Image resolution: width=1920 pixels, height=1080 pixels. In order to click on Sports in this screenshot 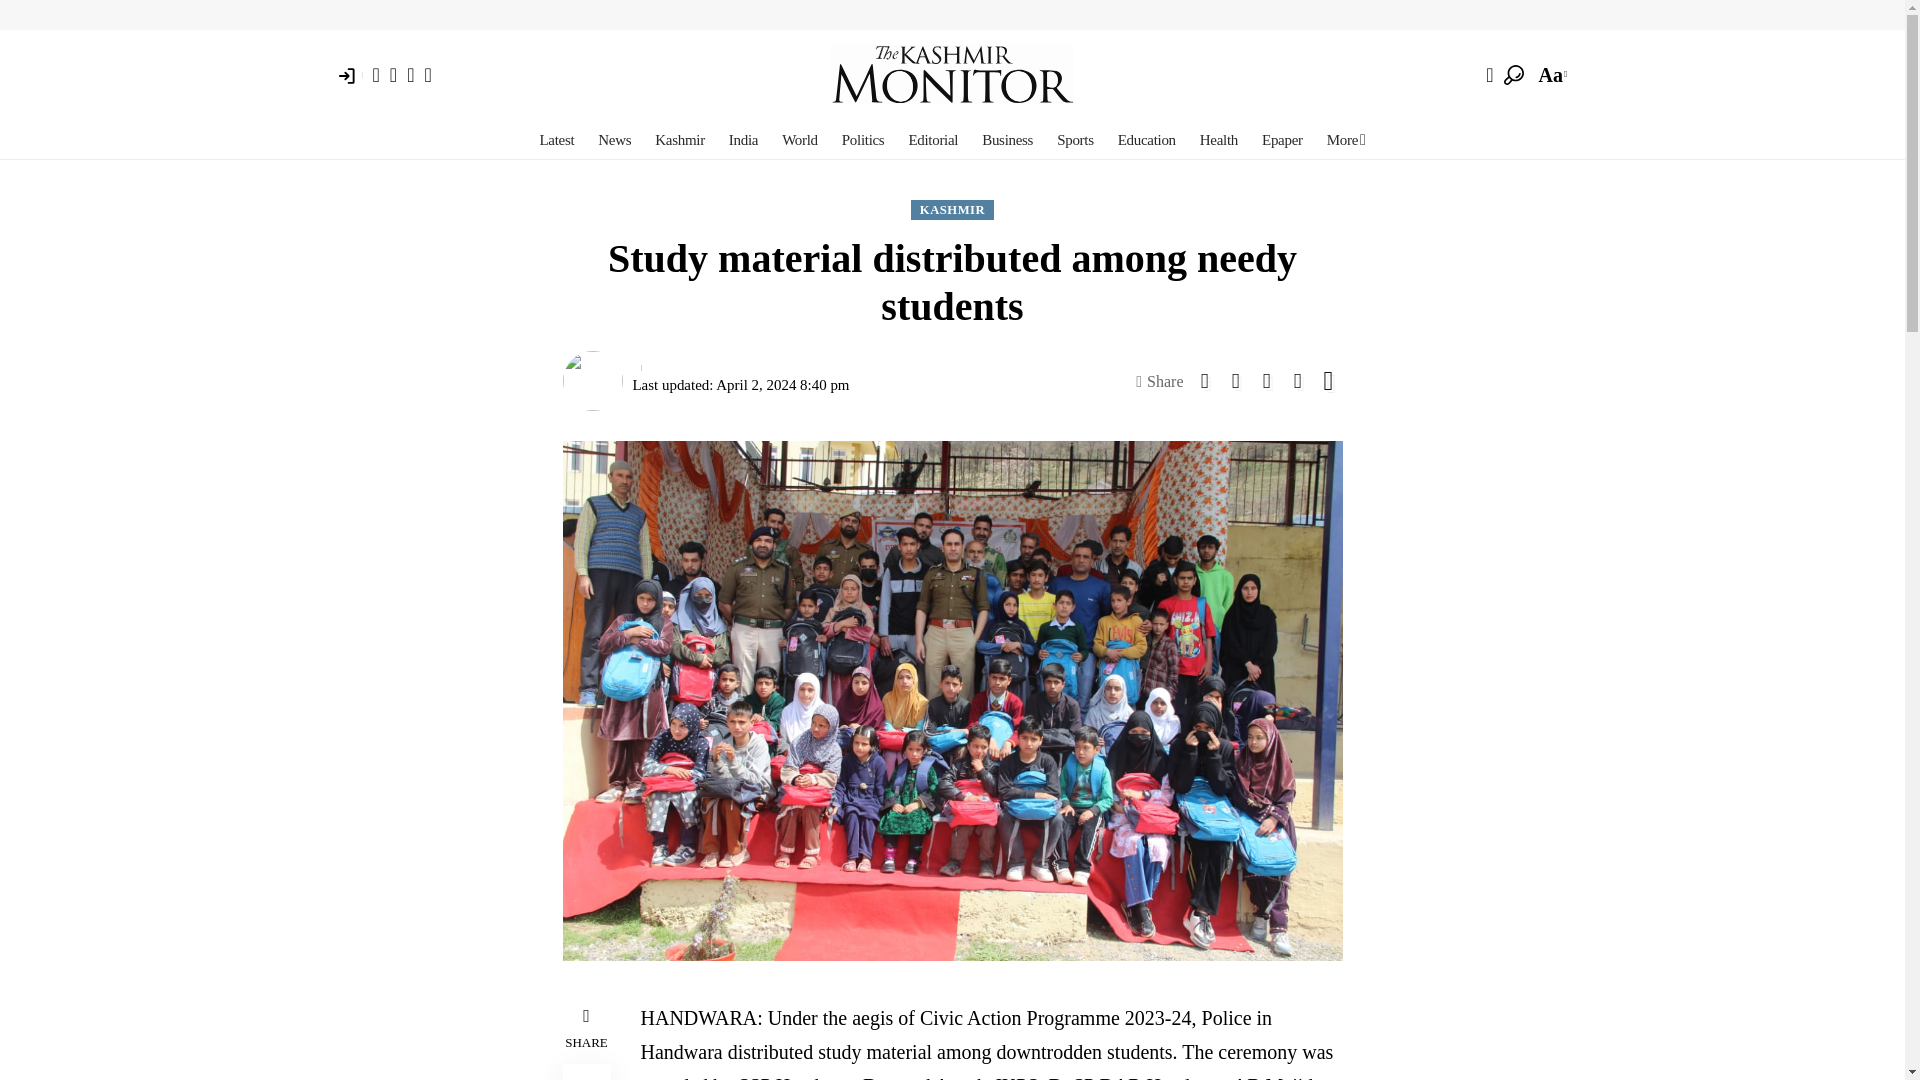, I will do `click(1074, 139)`.